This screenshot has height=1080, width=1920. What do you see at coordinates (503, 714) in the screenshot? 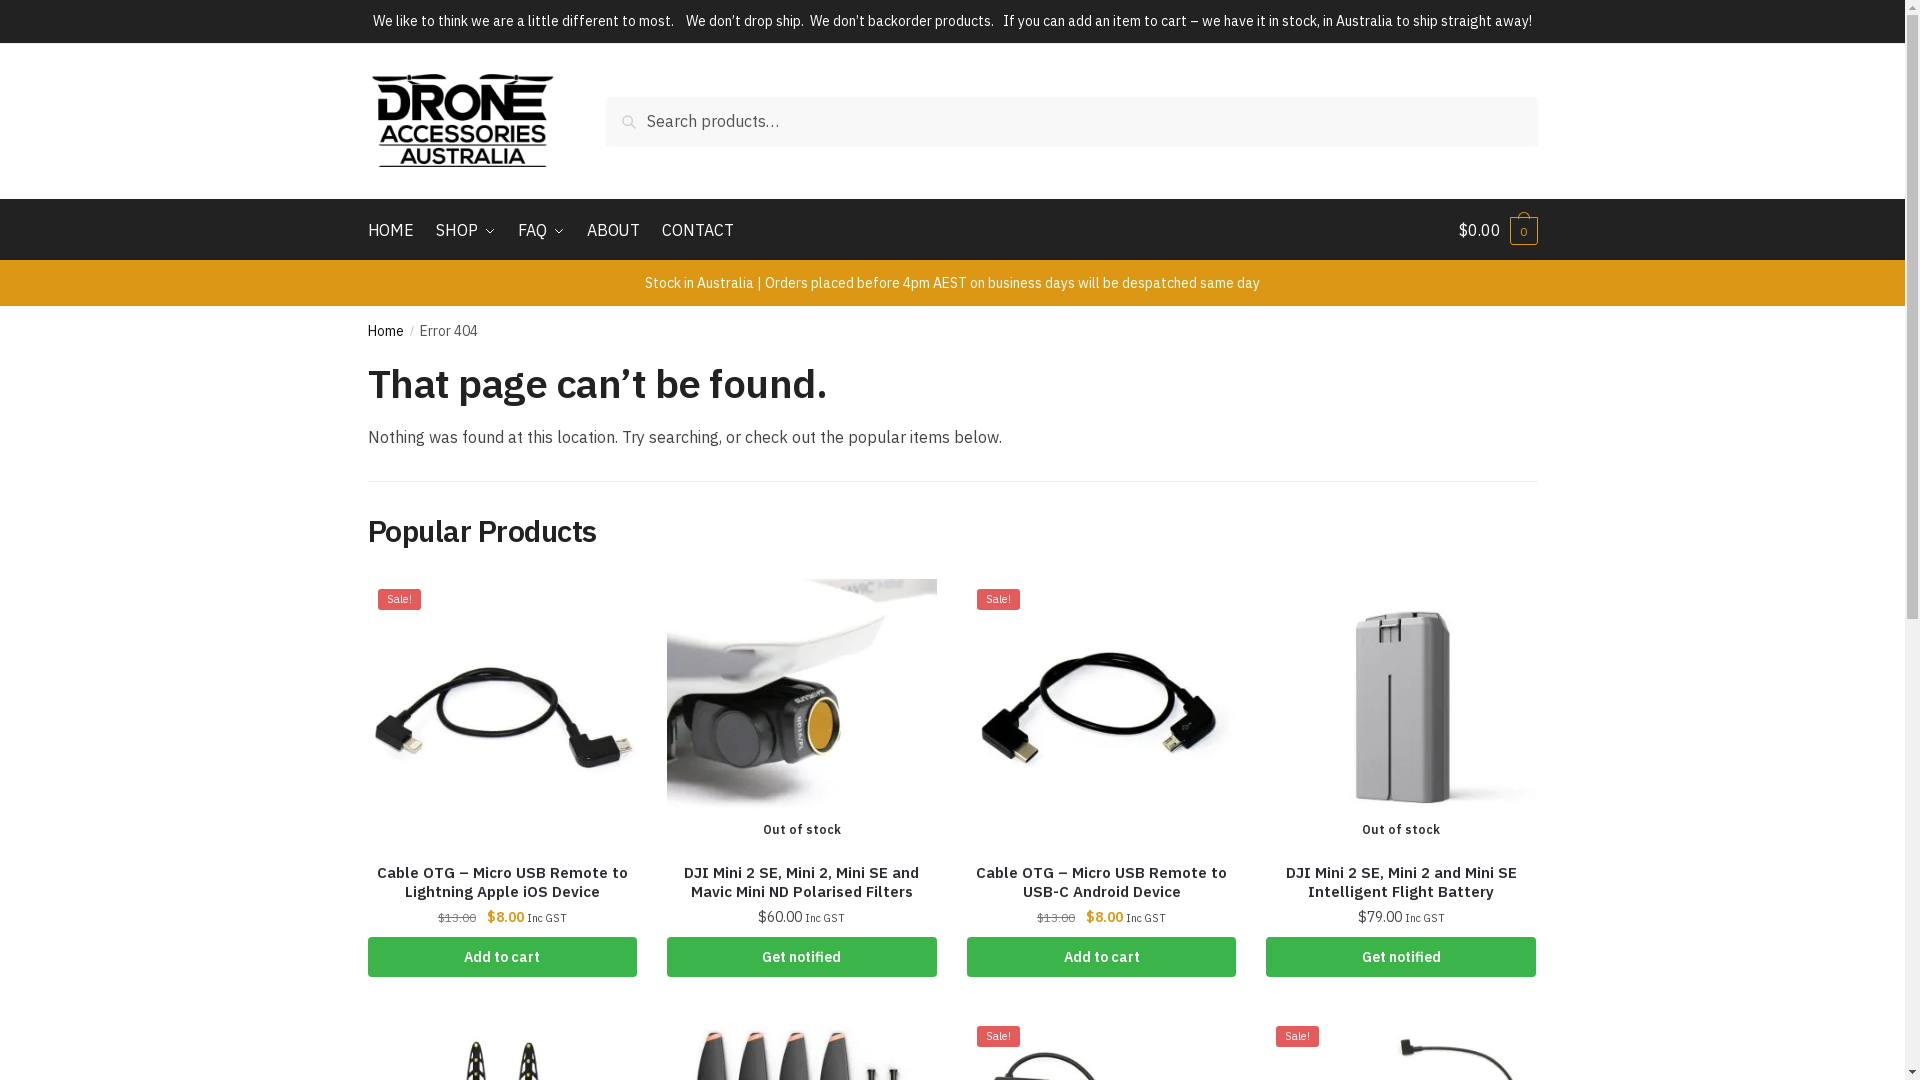
I see `Sale!` at bounding box center [503, 714].